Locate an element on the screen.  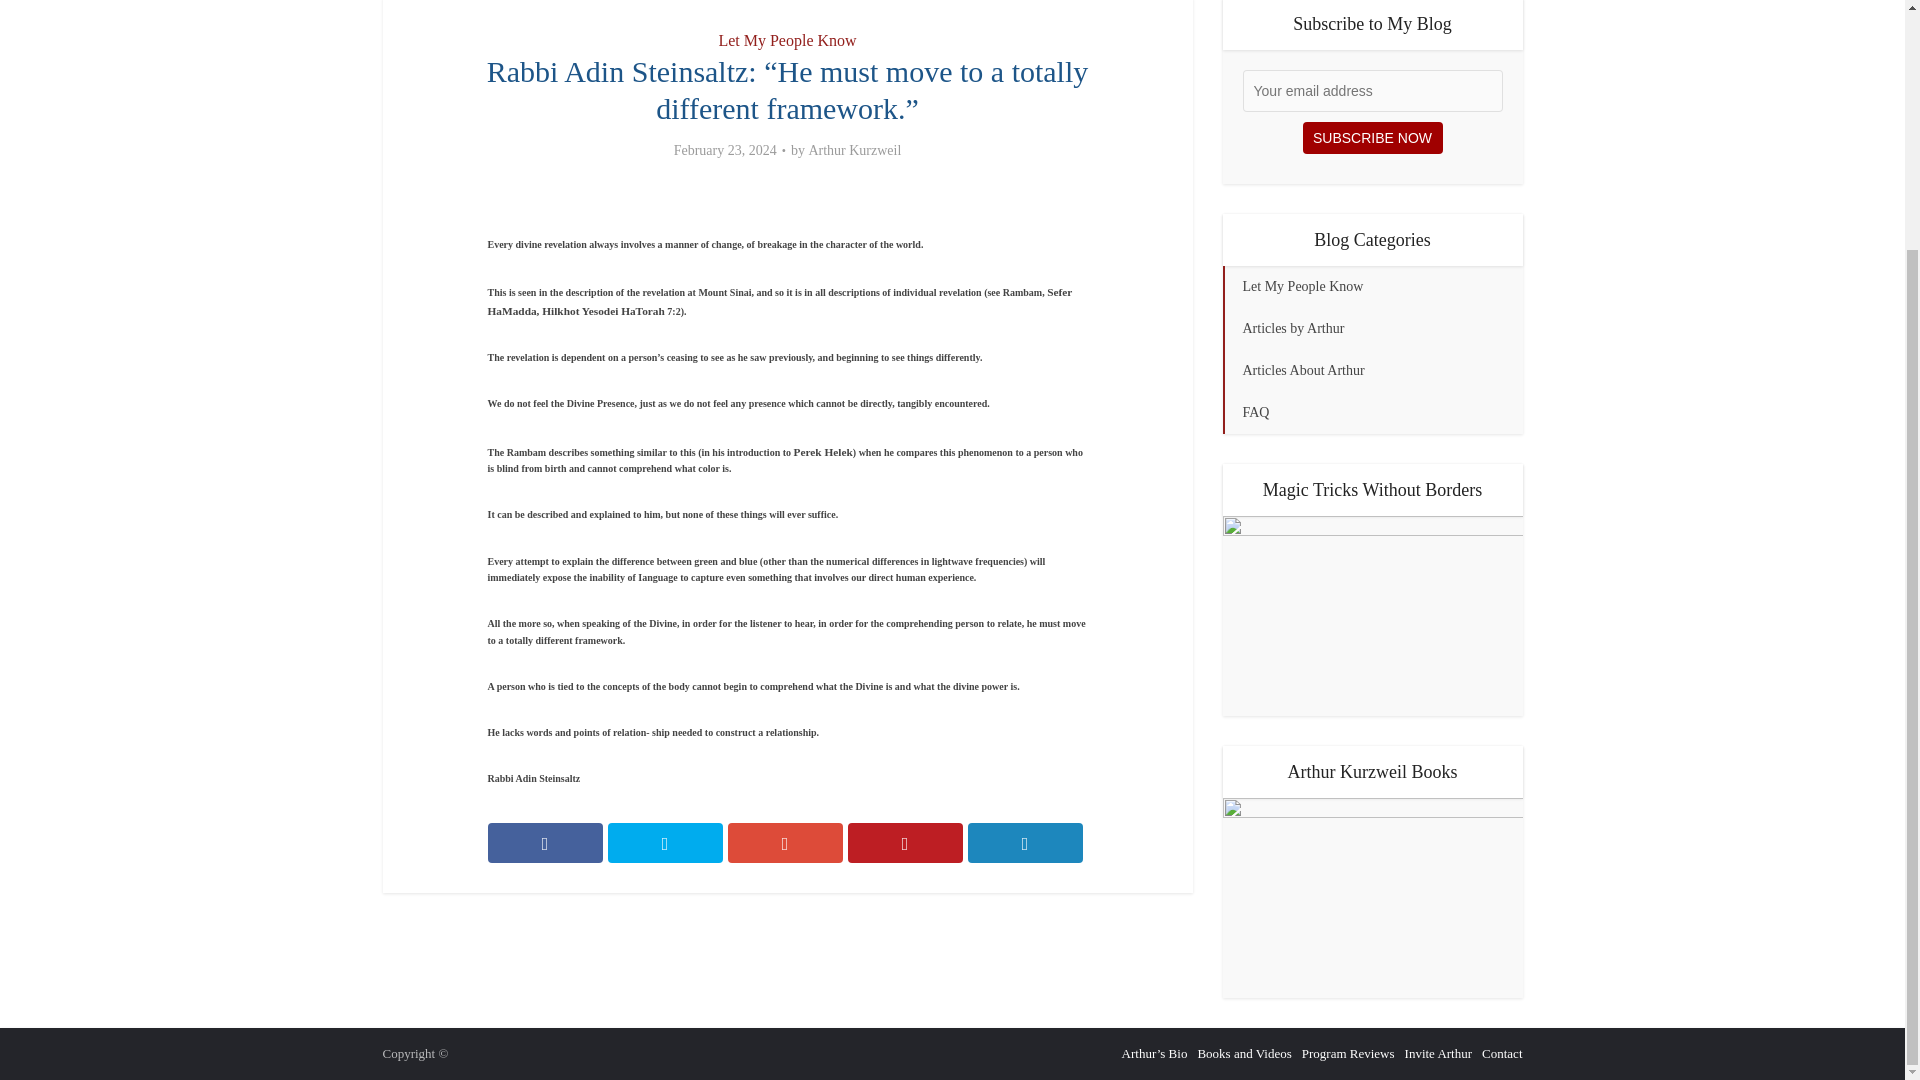
Program Reviews is located at coordinates (1348, 1053).